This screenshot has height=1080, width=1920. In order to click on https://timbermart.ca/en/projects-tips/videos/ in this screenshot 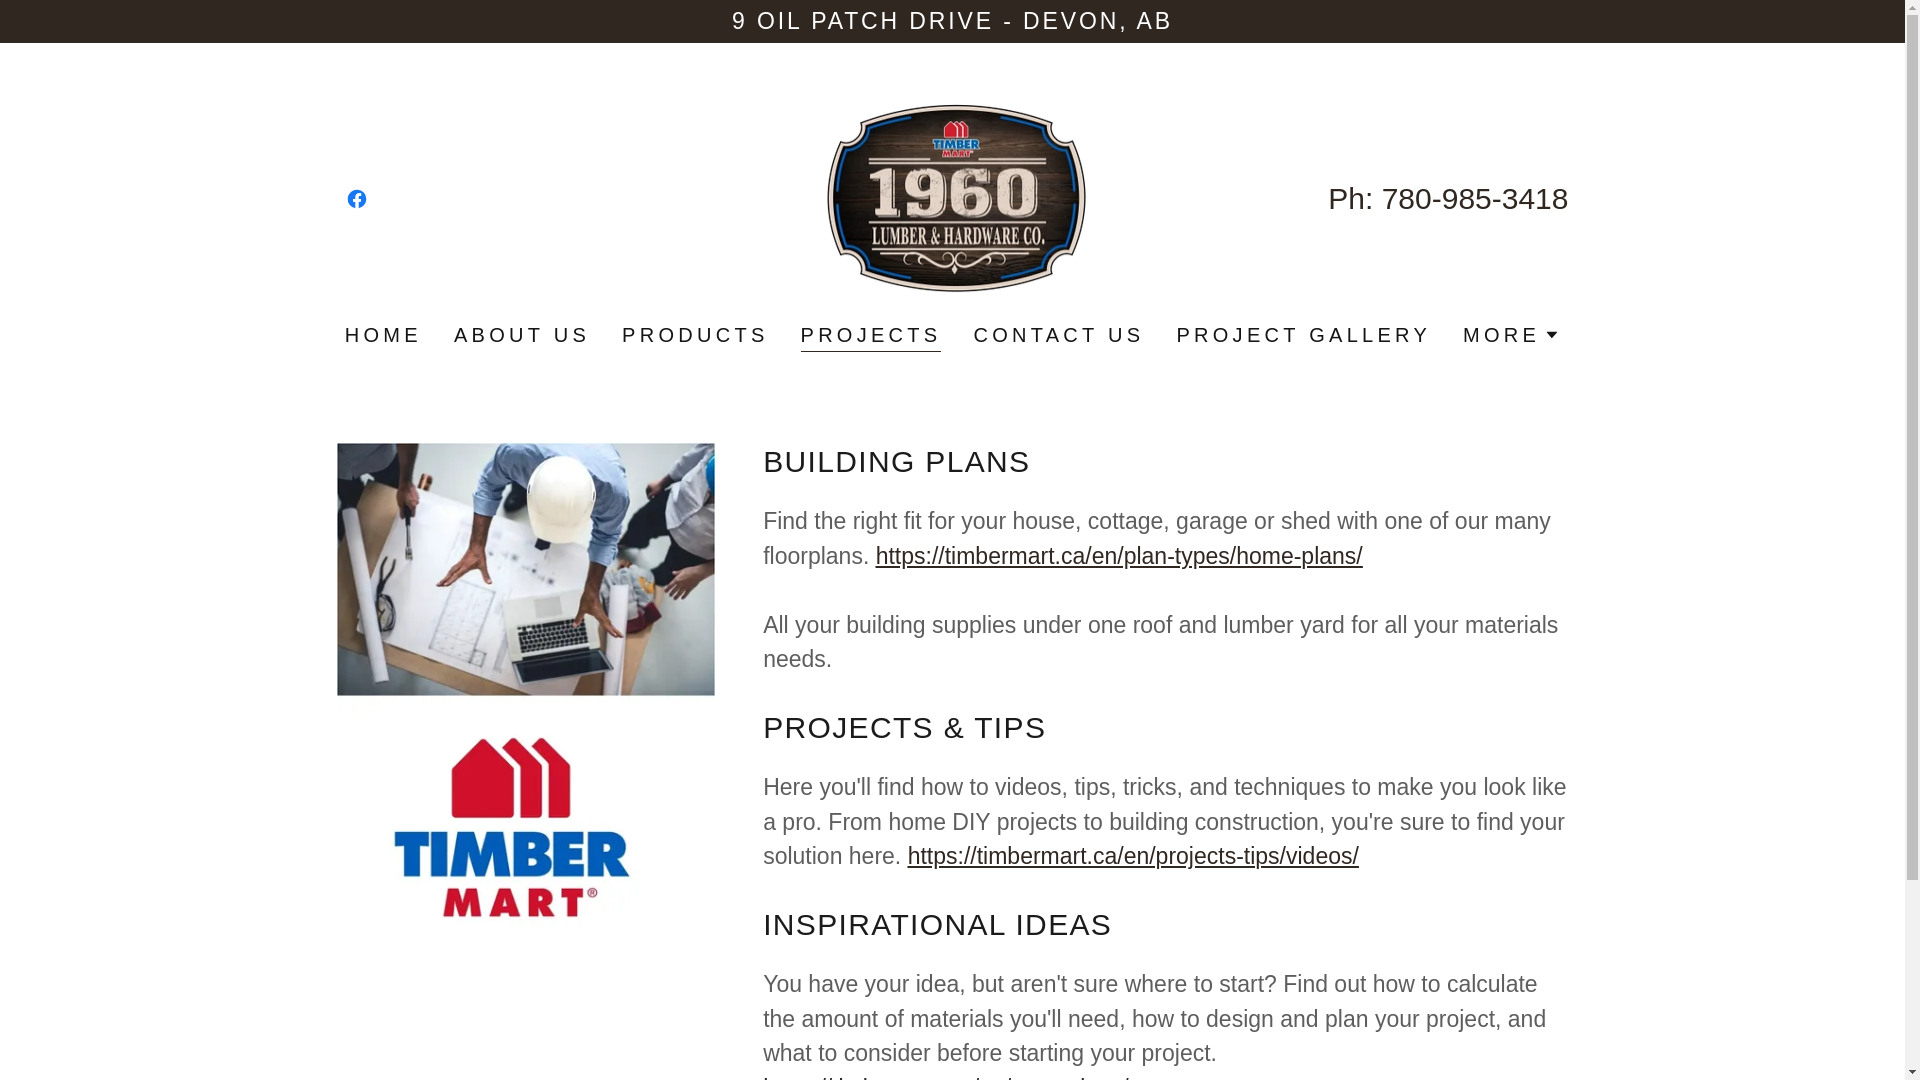, I will do `click(1134, 856)`.